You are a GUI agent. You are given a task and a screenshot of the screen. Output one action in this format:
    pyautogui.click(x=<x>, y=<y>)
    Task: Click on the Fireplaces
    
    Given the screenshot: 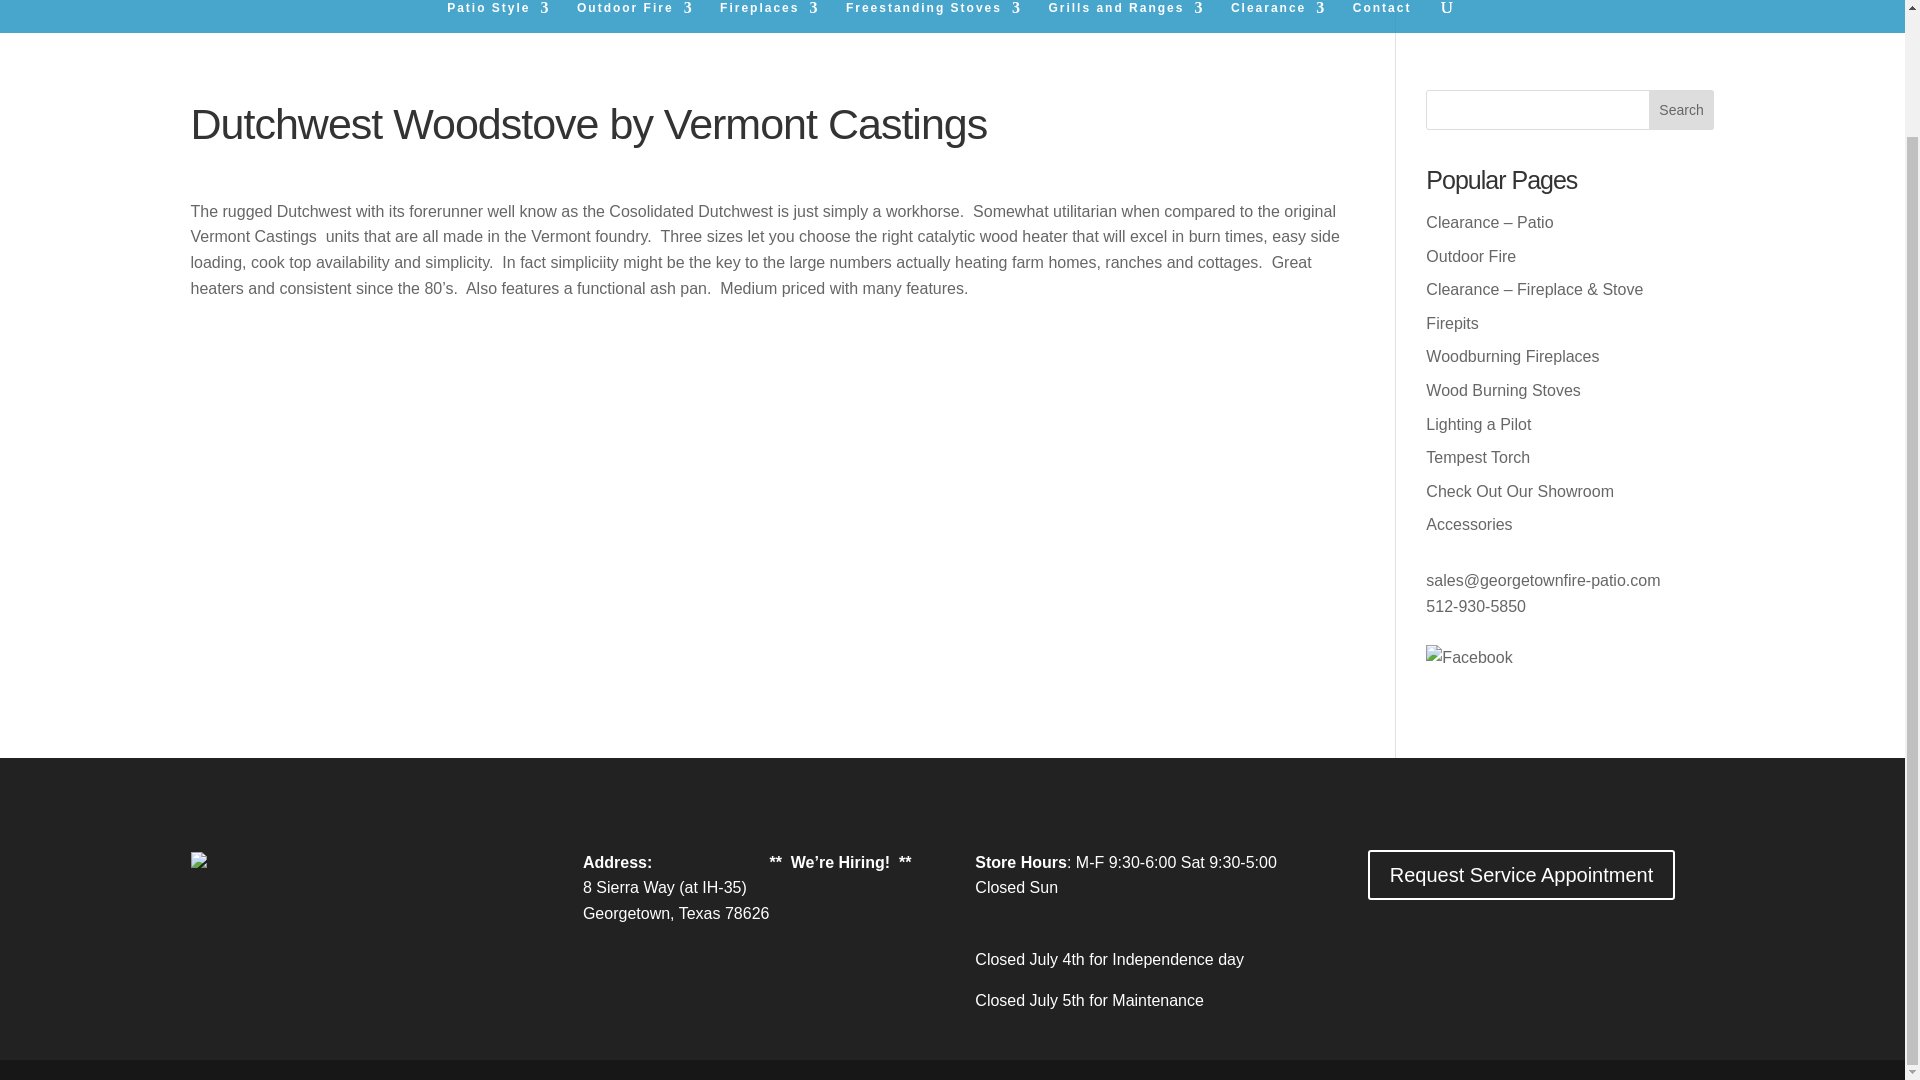 What is the action you would take?
    pyautogui.click(x=770, y=16)
    